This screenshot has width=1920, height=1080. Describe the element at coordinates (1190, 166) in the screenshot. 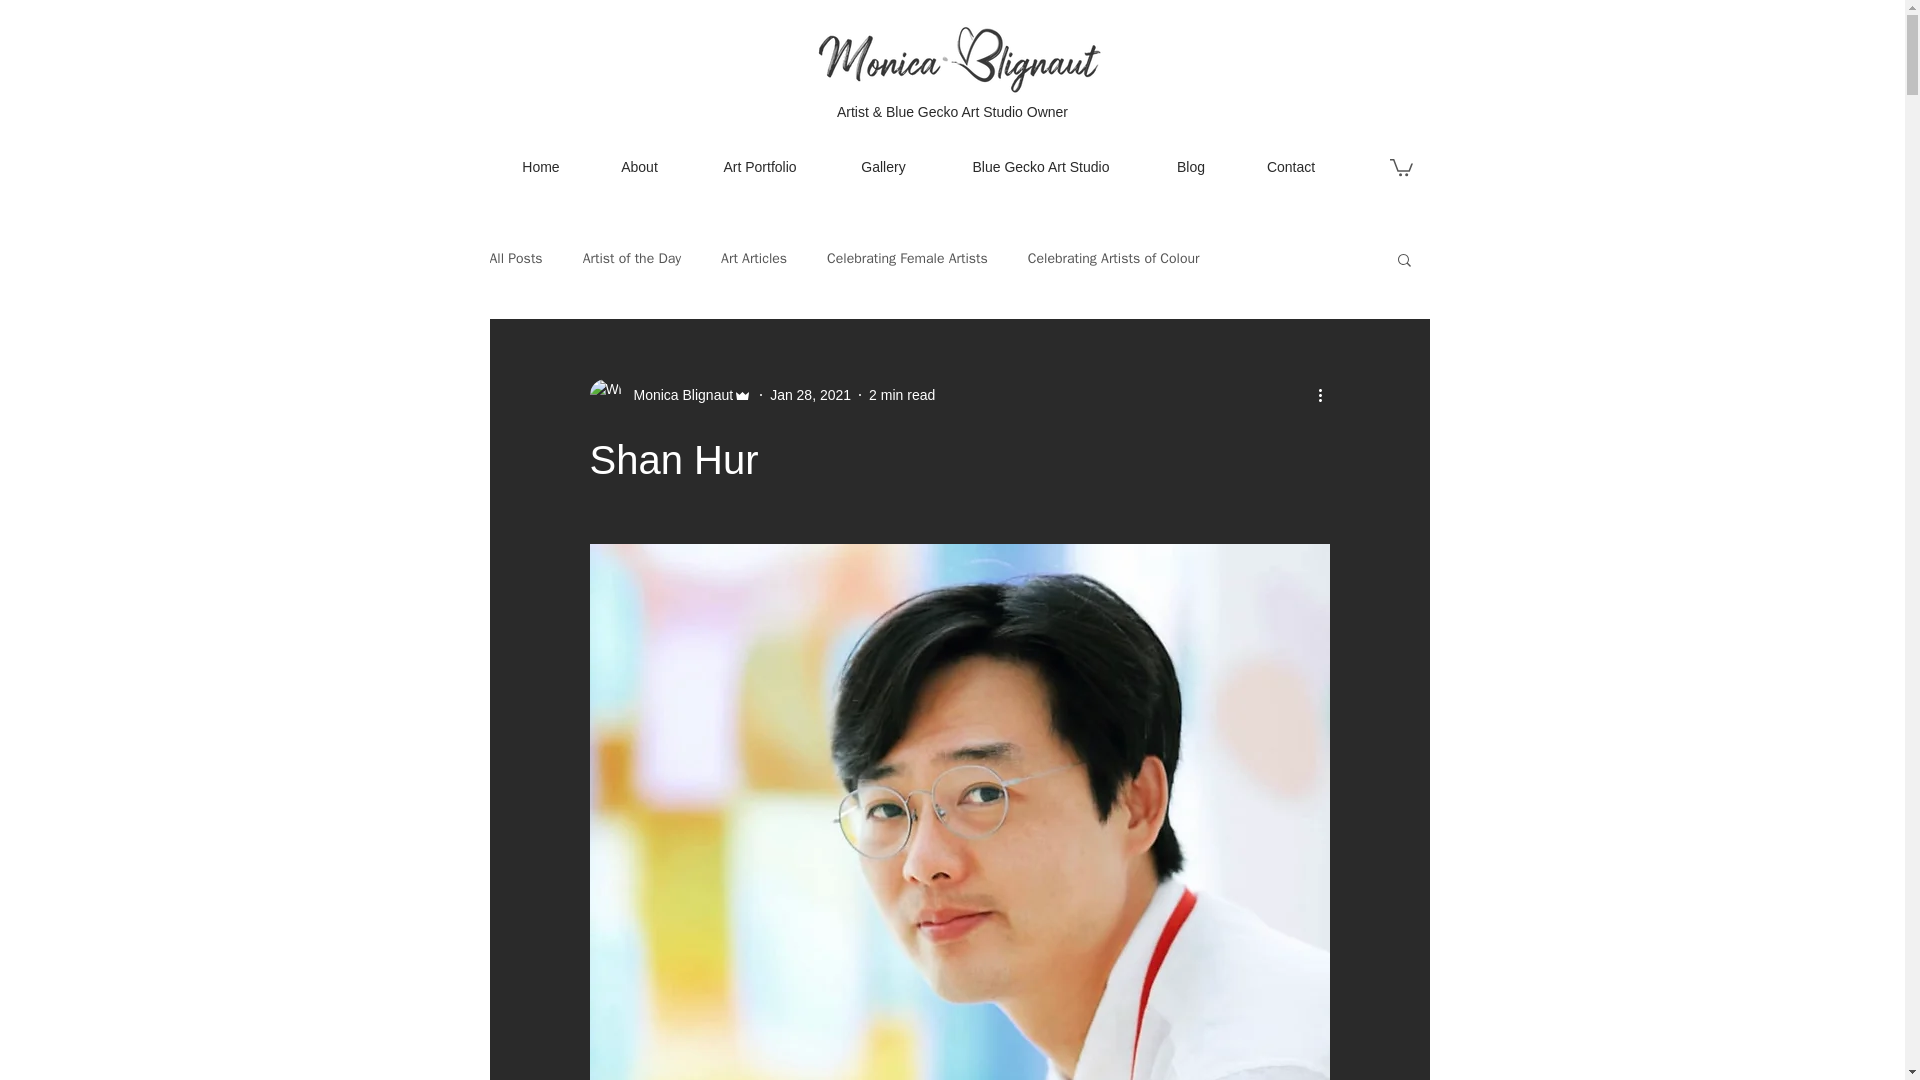

I see `Blog` at that location.